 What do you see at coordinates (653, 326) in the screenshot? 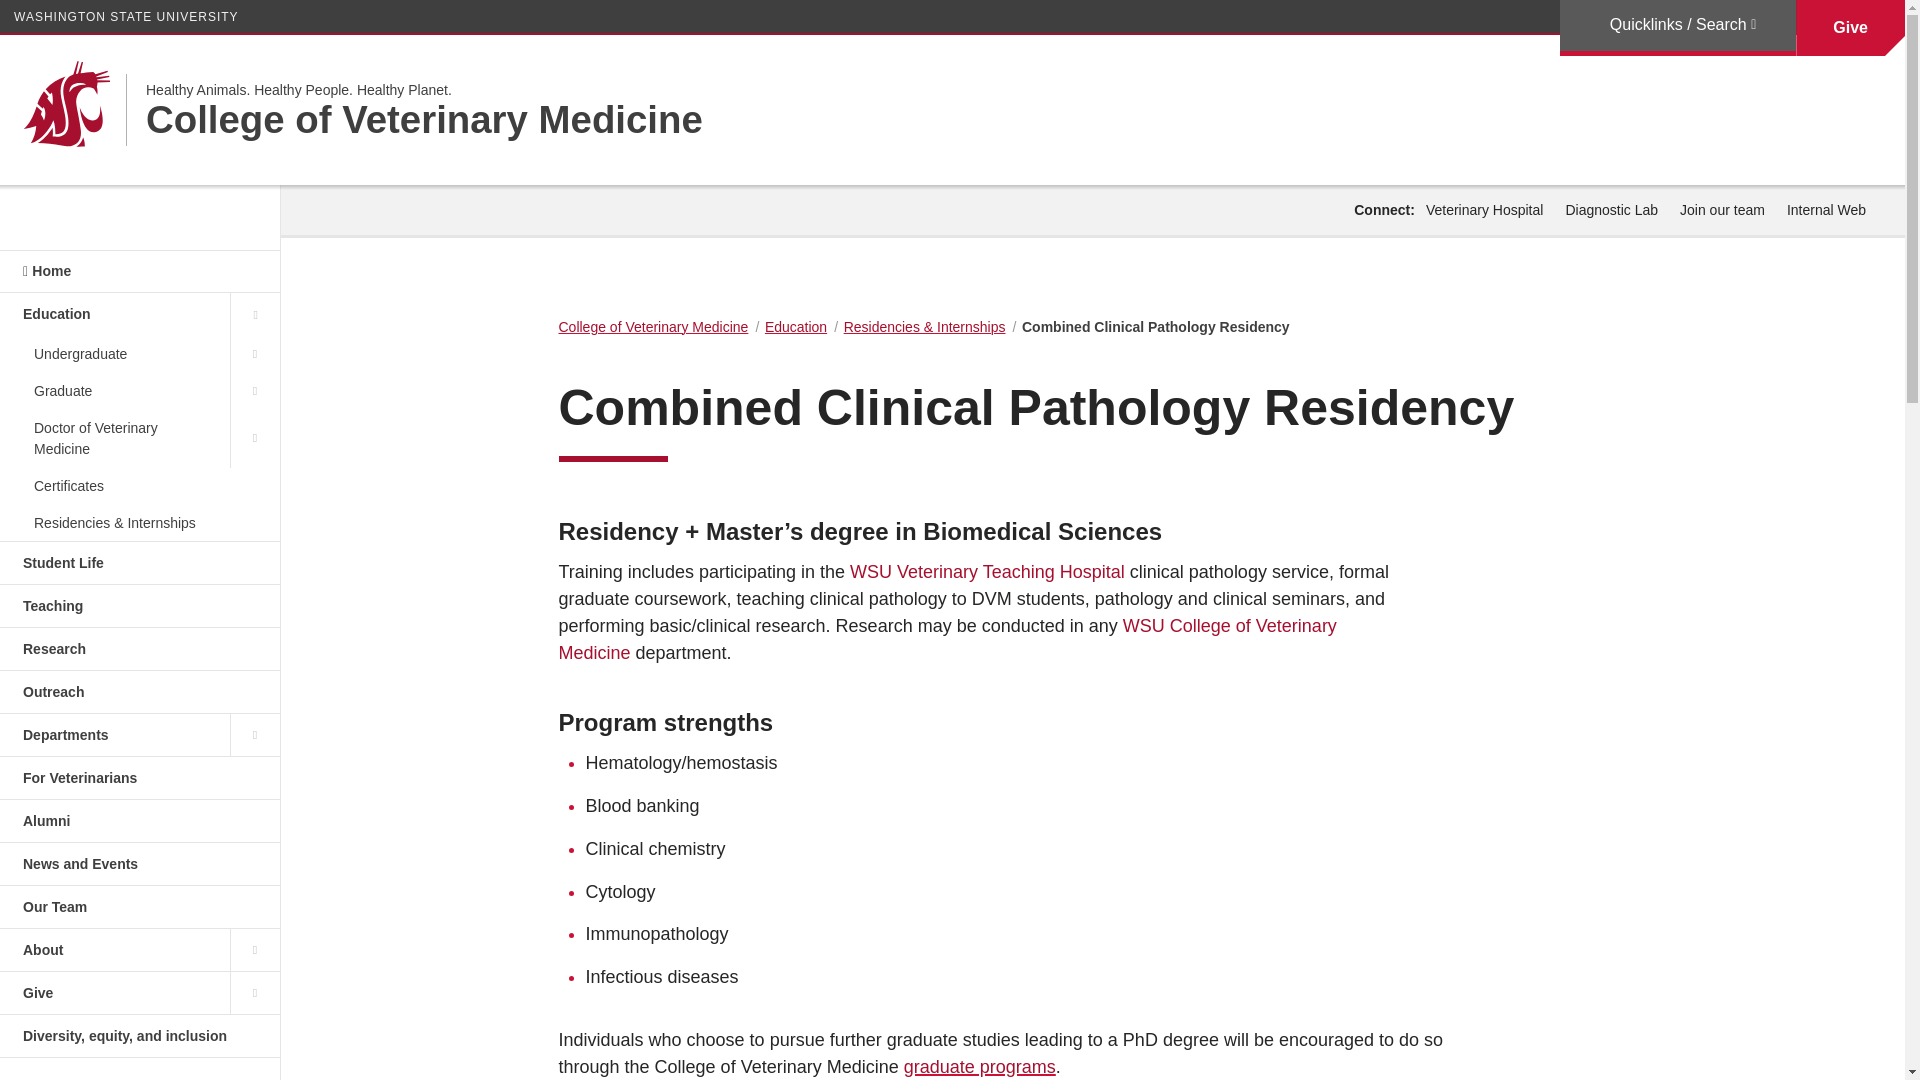
I see `Go to College of Veterinary Medicine.` at bounding box center [653, 326].